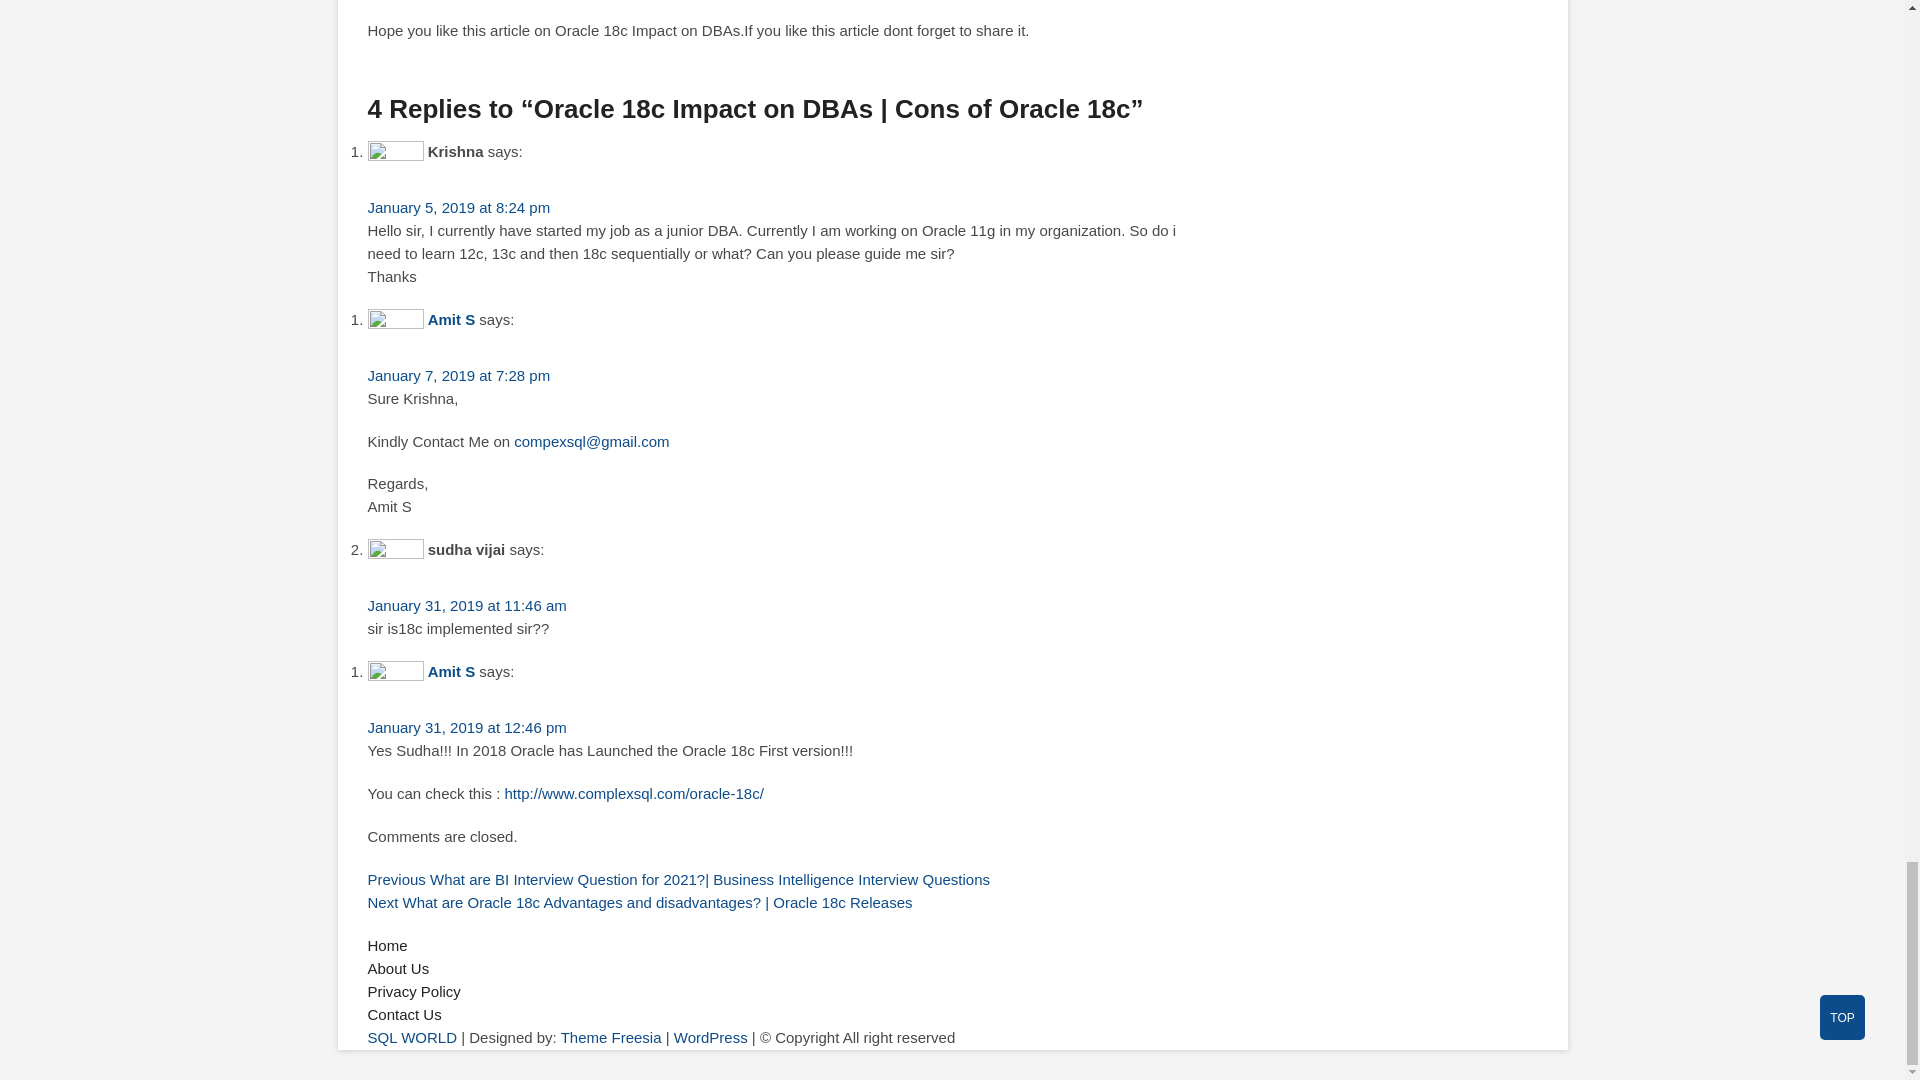  I want to click on January 31, 2019 at 12:46 pm, so click(467, 727).